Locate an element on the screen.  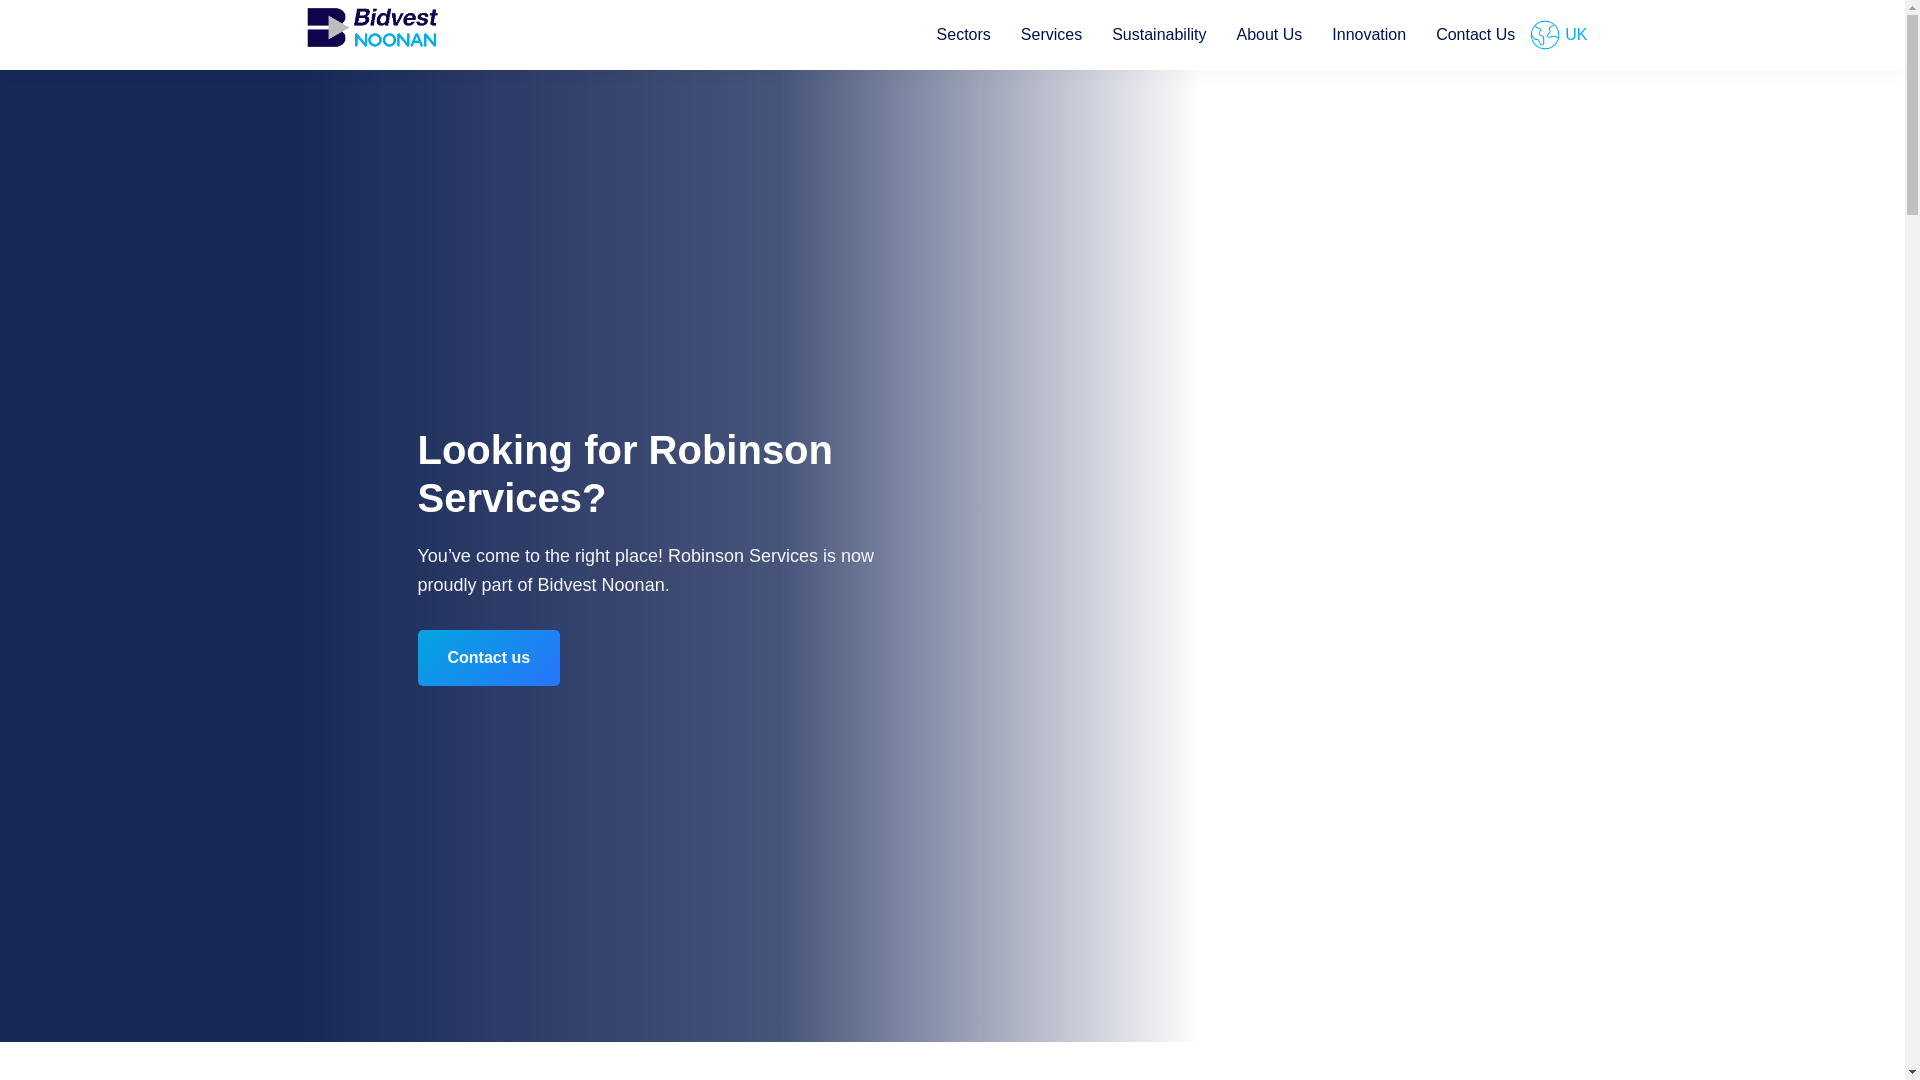
Services is located at coordinates (1051, 35).